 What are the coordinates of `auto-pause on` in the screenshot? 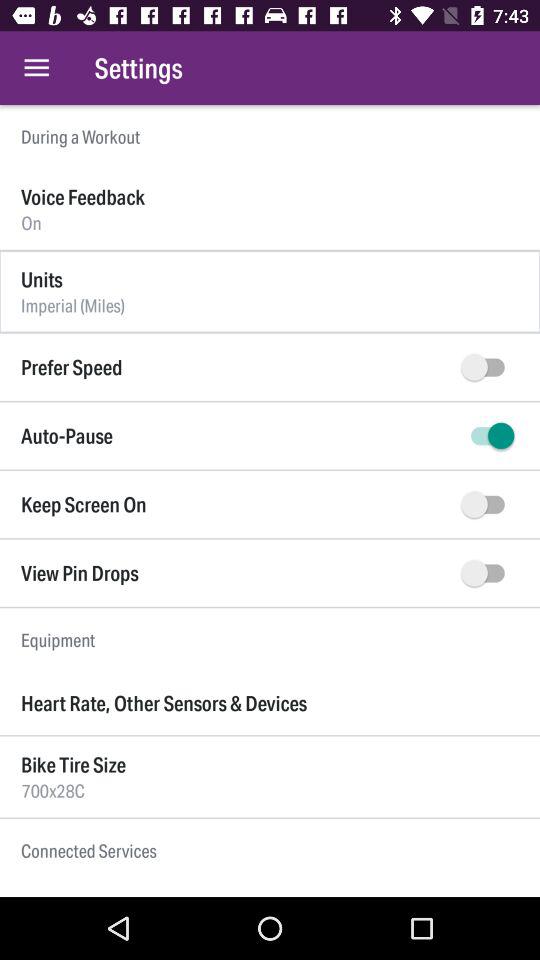 It's located at (488, 436).